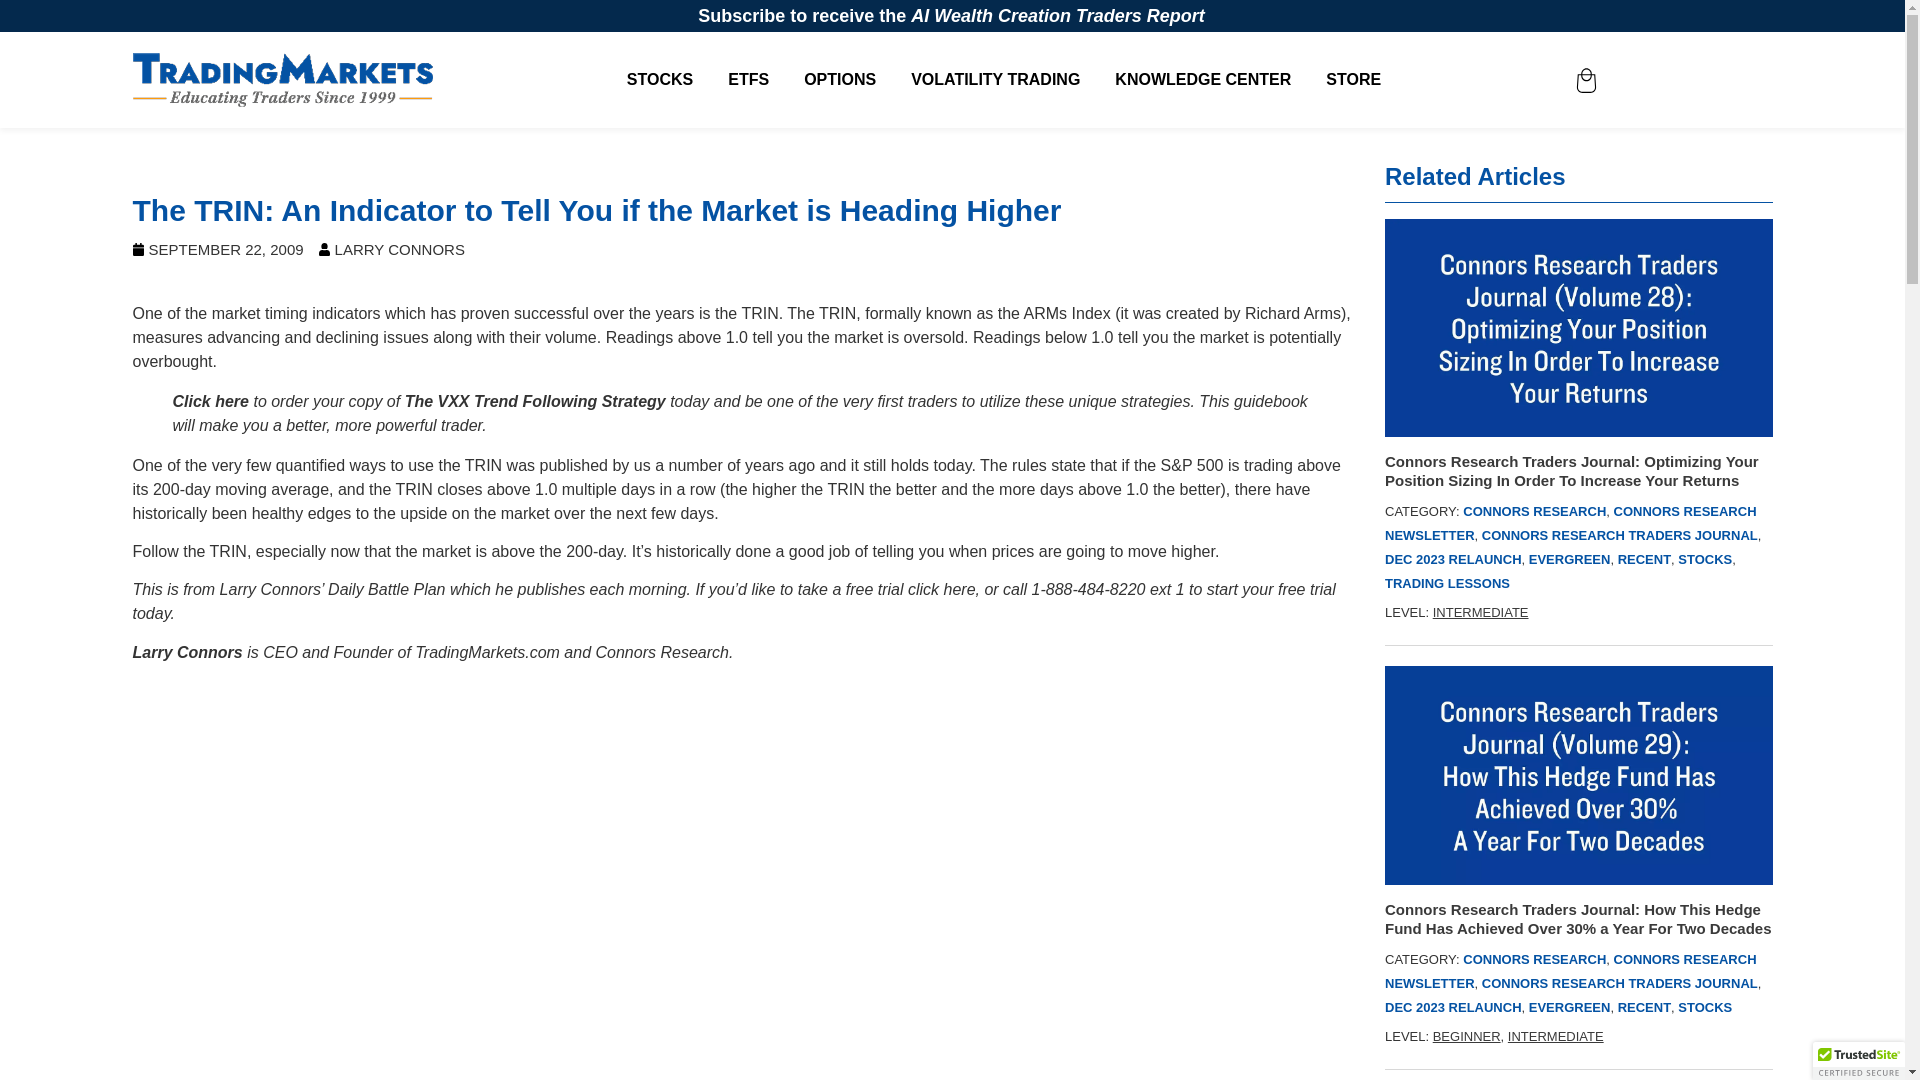 This screenshot has height=1080, width=1920. Describe the element at coordinates (1202, 80) in the screenshot. I see `KNOWLEDGE CENTER` at that location.